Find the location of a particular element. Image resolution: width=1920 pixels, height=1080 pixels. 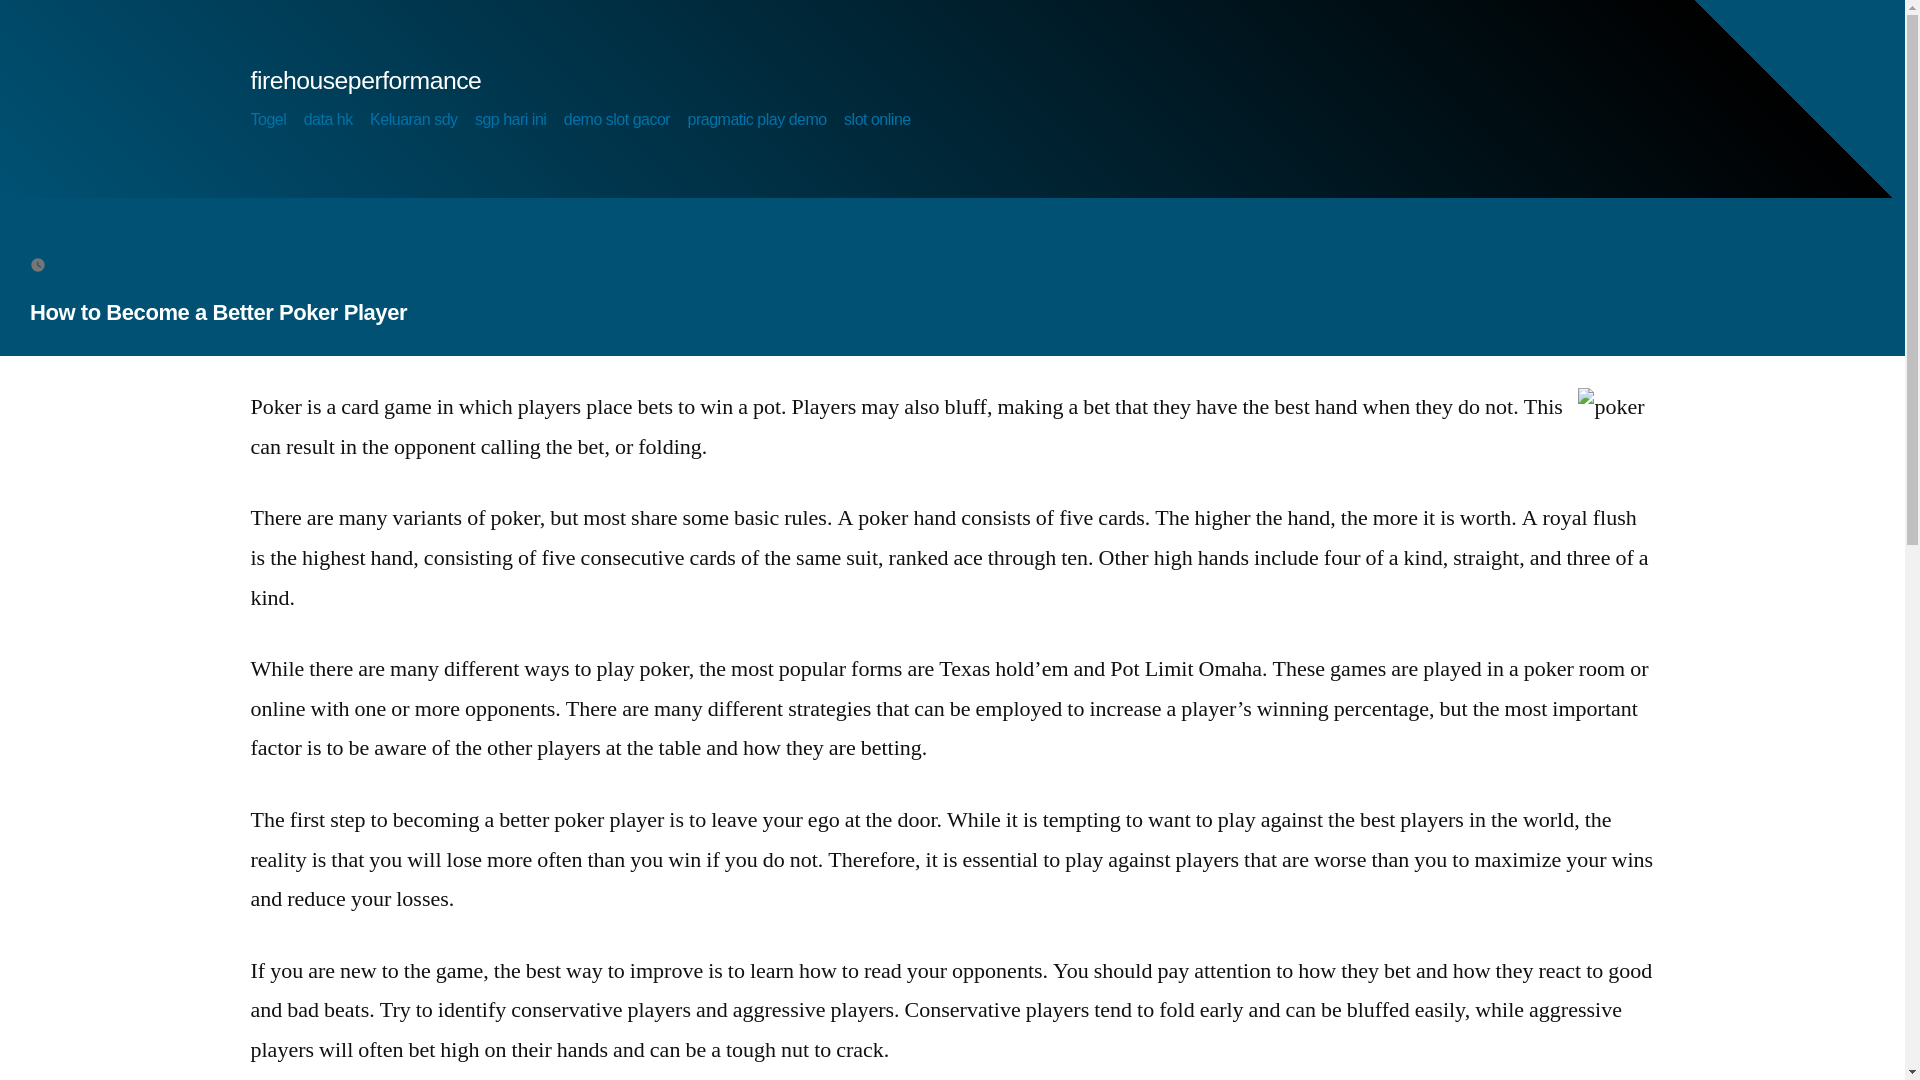

firehouseperformance is located at coordinates (365, 80).